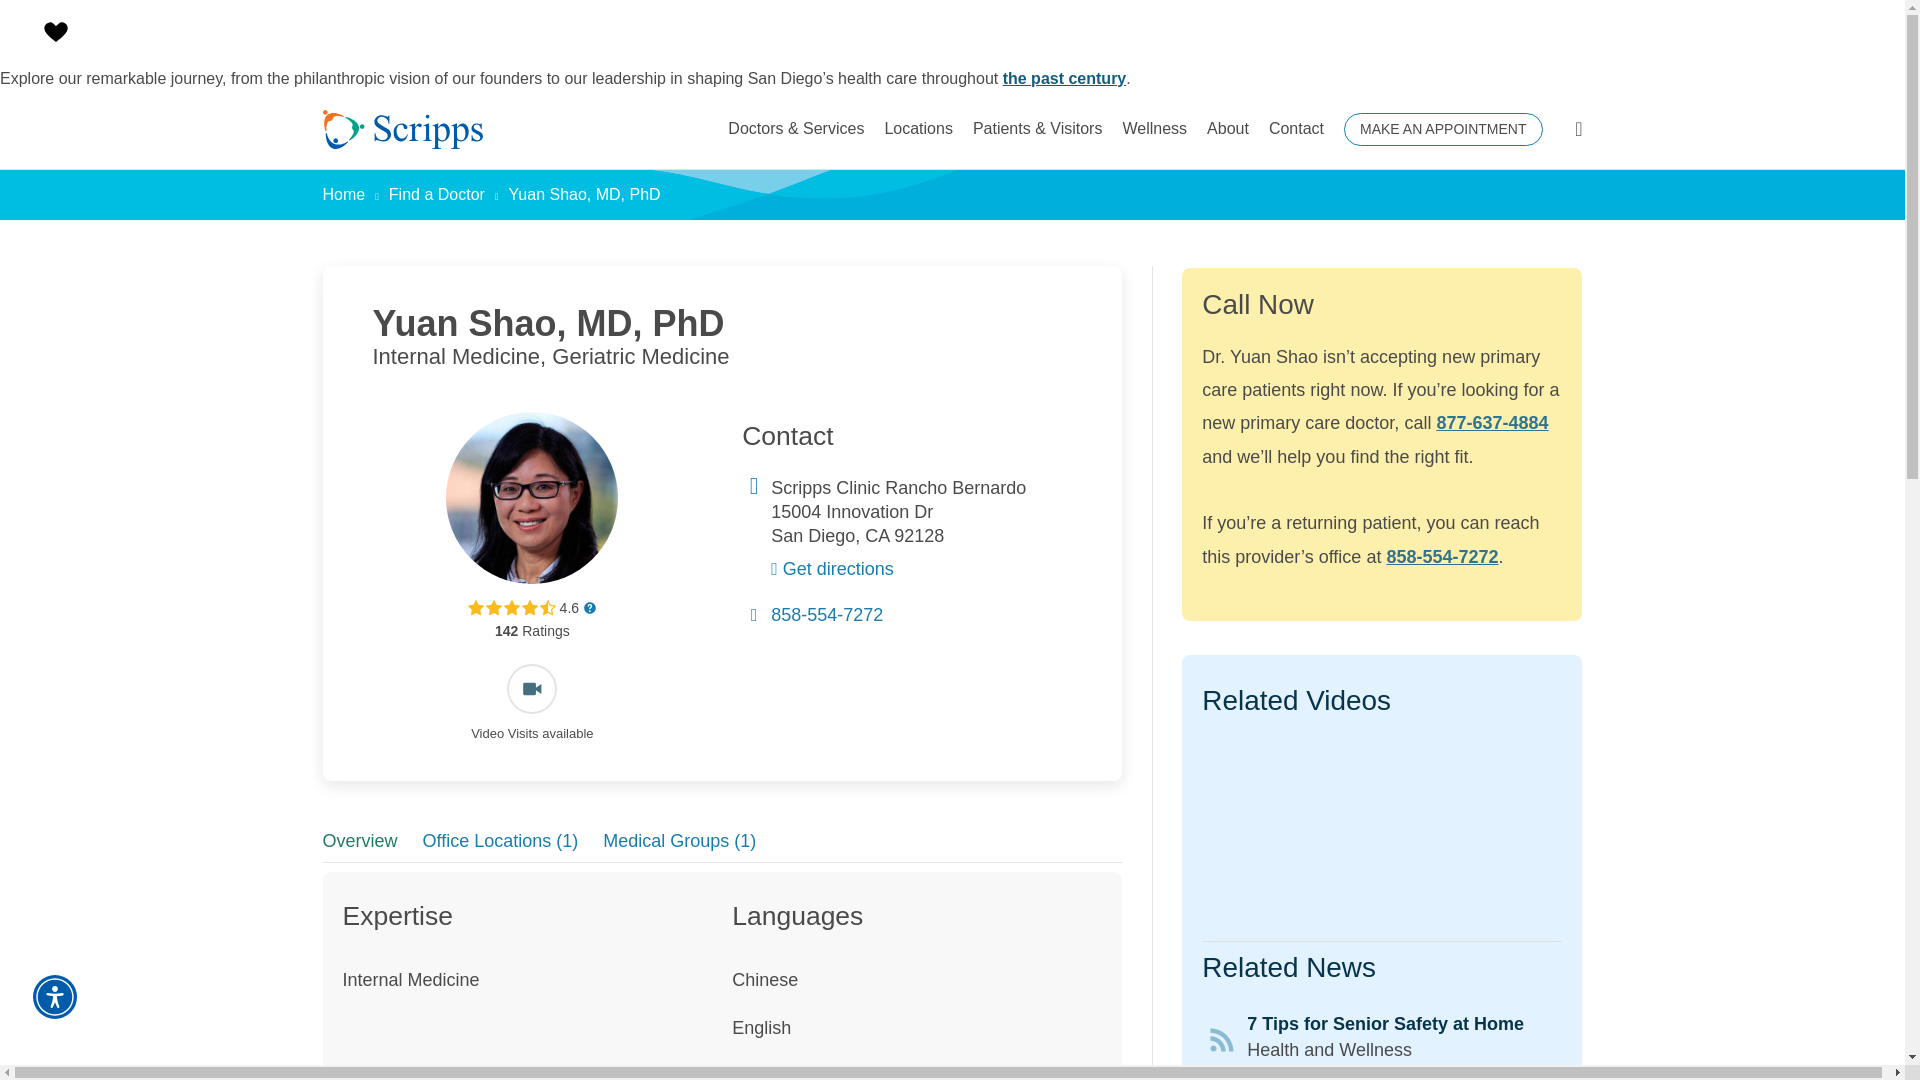 This screenshot has width=1920, height=1080. What do you see at coordinates (1382, 830) in the screenshot?
I see `youtube` at bounding box center [1382, 830].